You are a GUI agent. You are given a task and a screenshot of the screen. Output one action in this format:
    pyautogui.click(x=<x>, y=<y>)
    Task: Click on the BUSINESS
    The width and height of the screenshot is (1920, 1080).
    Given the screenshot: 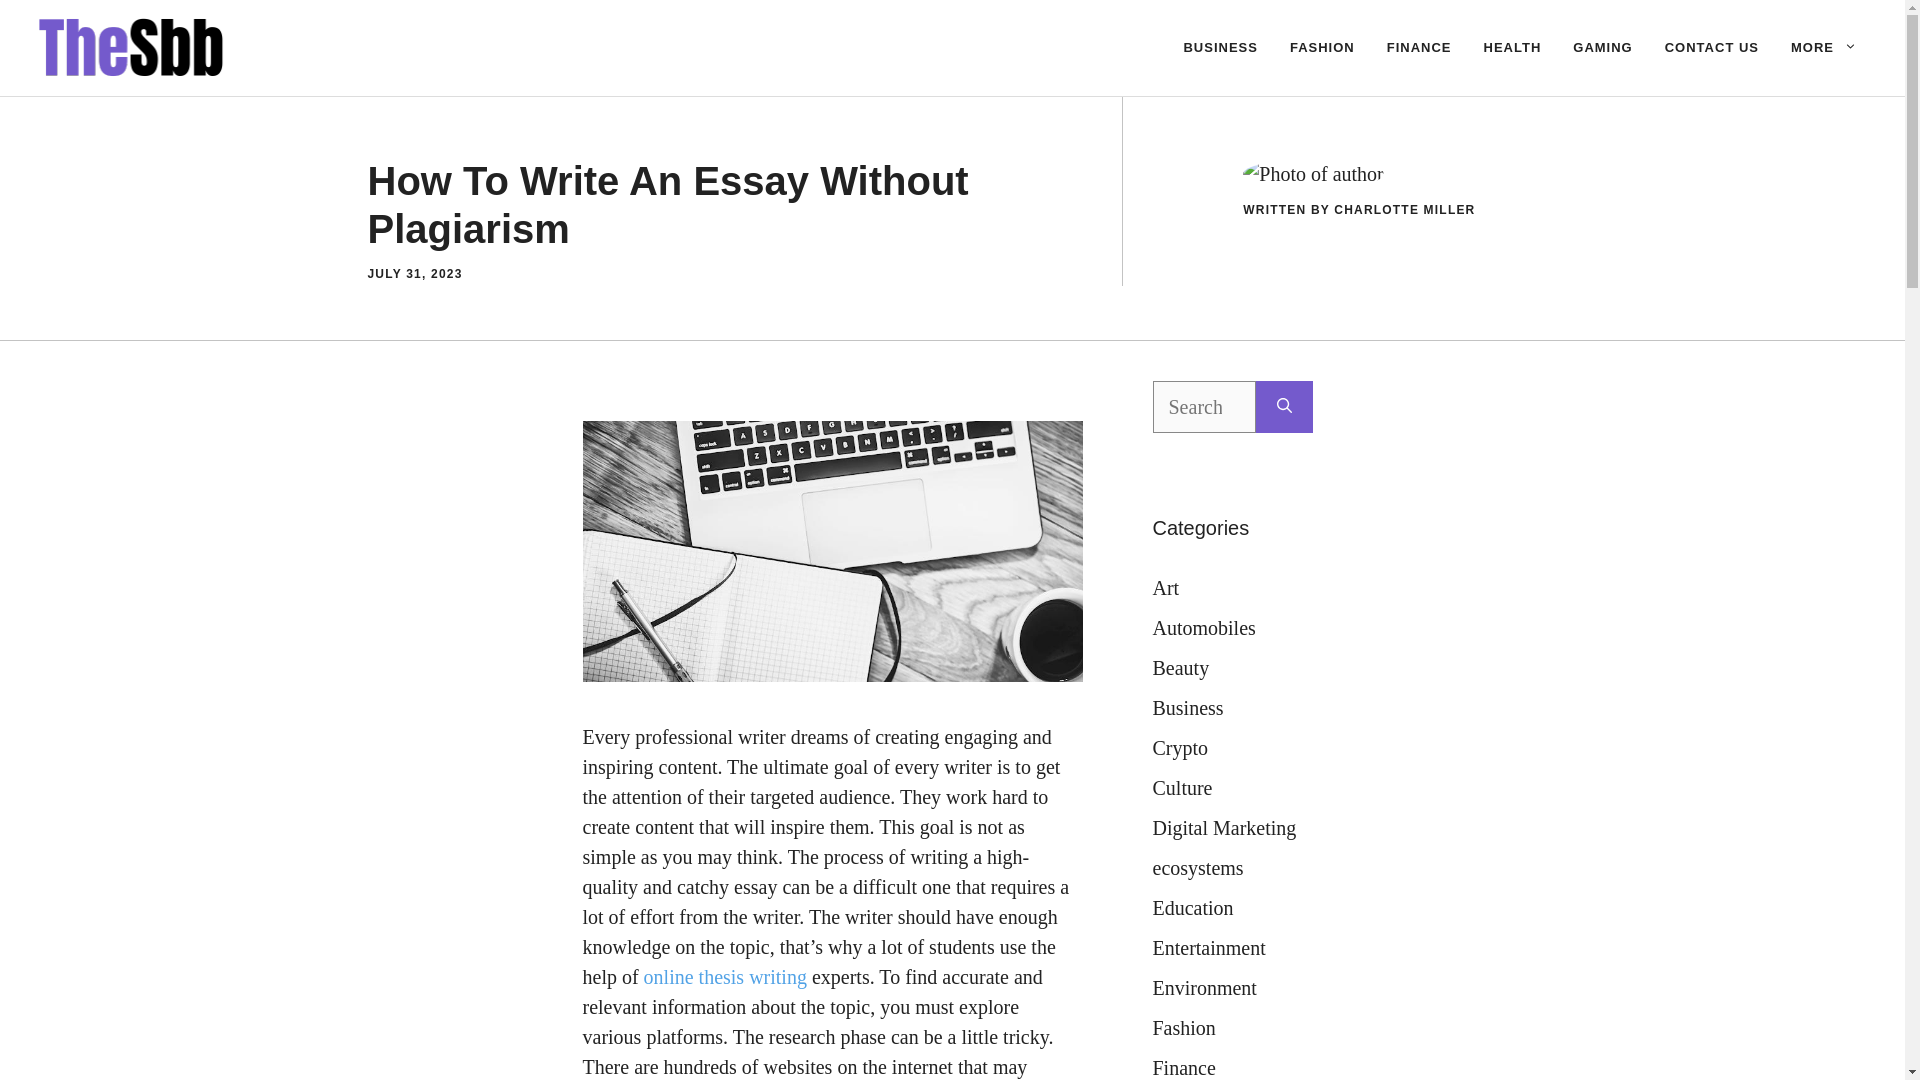 What is the action you would take?
    pyautogui.click(x=1220, y=48)
    